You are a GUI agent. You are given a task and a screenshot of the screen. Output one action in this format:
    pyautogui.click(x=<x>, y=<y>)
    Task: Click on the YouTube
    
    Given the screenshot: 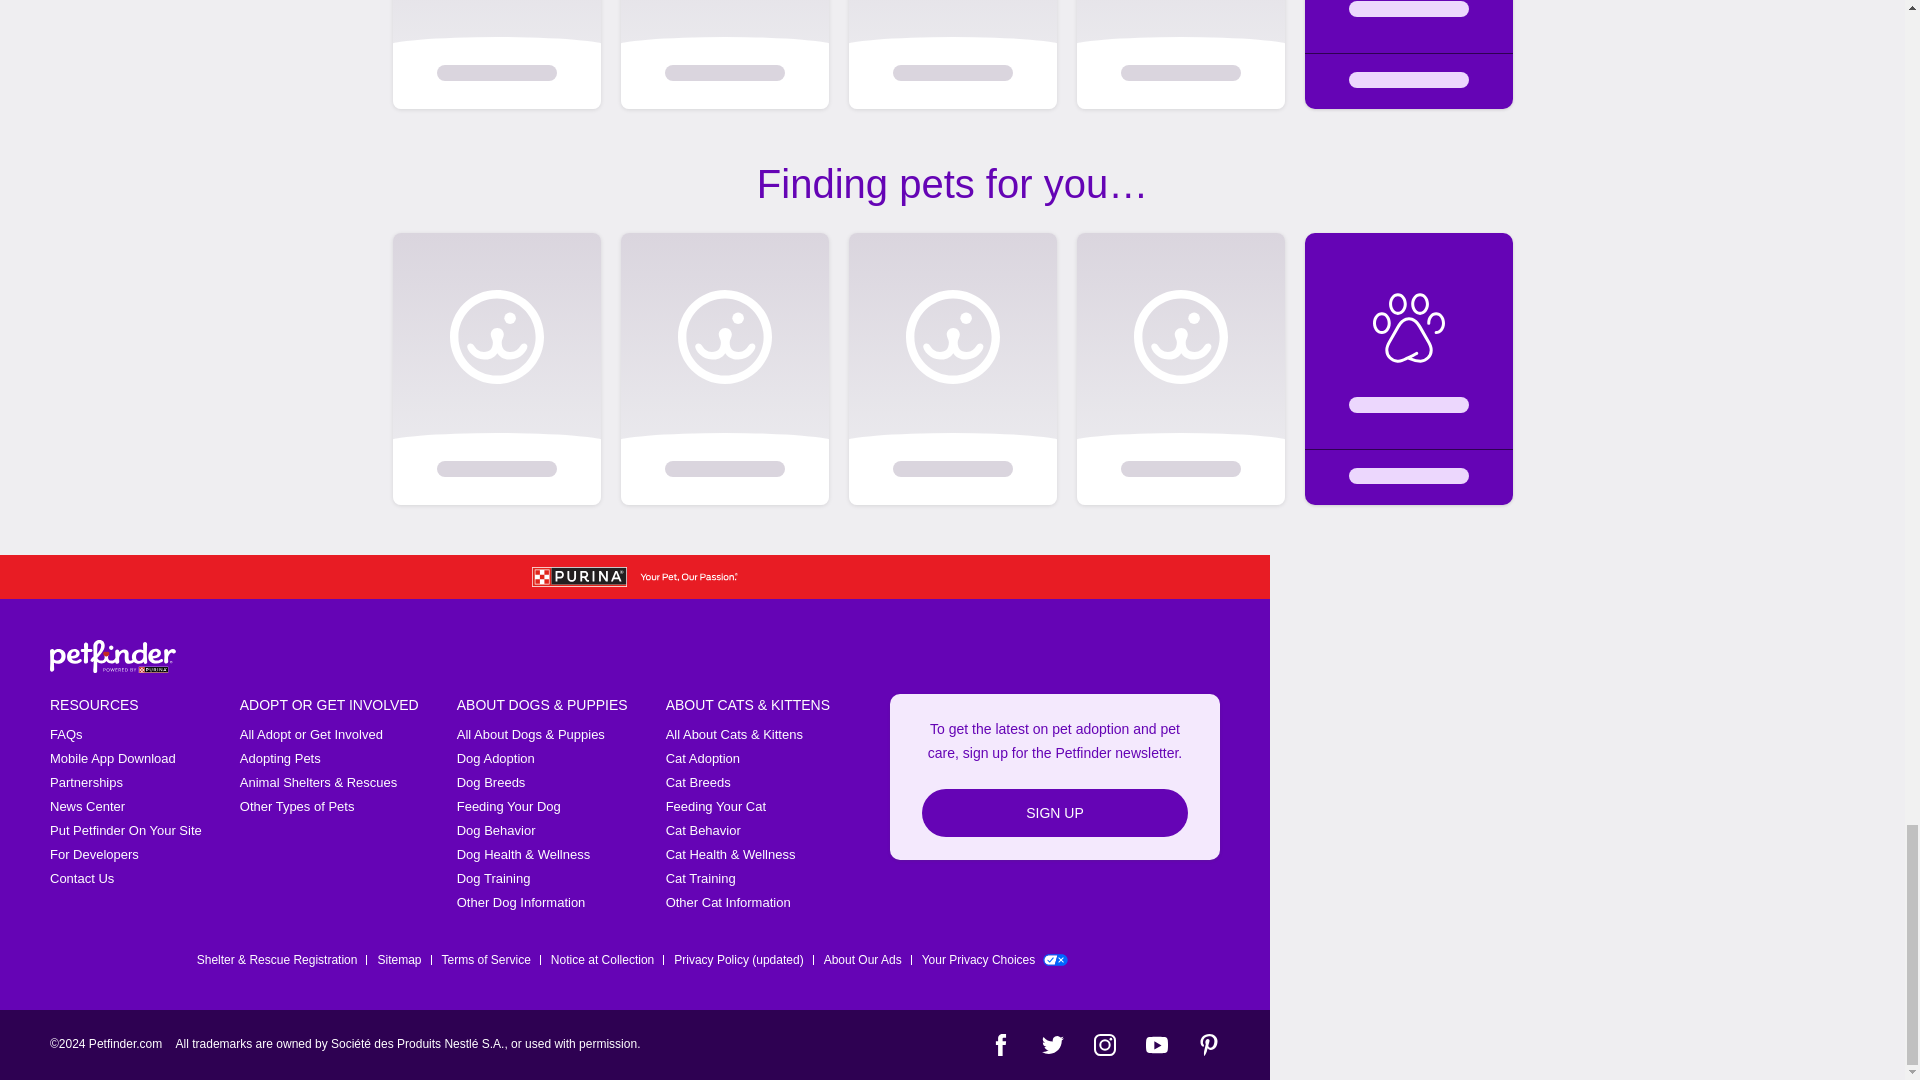 What is the action you would take?
    pyautogui.click(x=1156, y=1044)
    